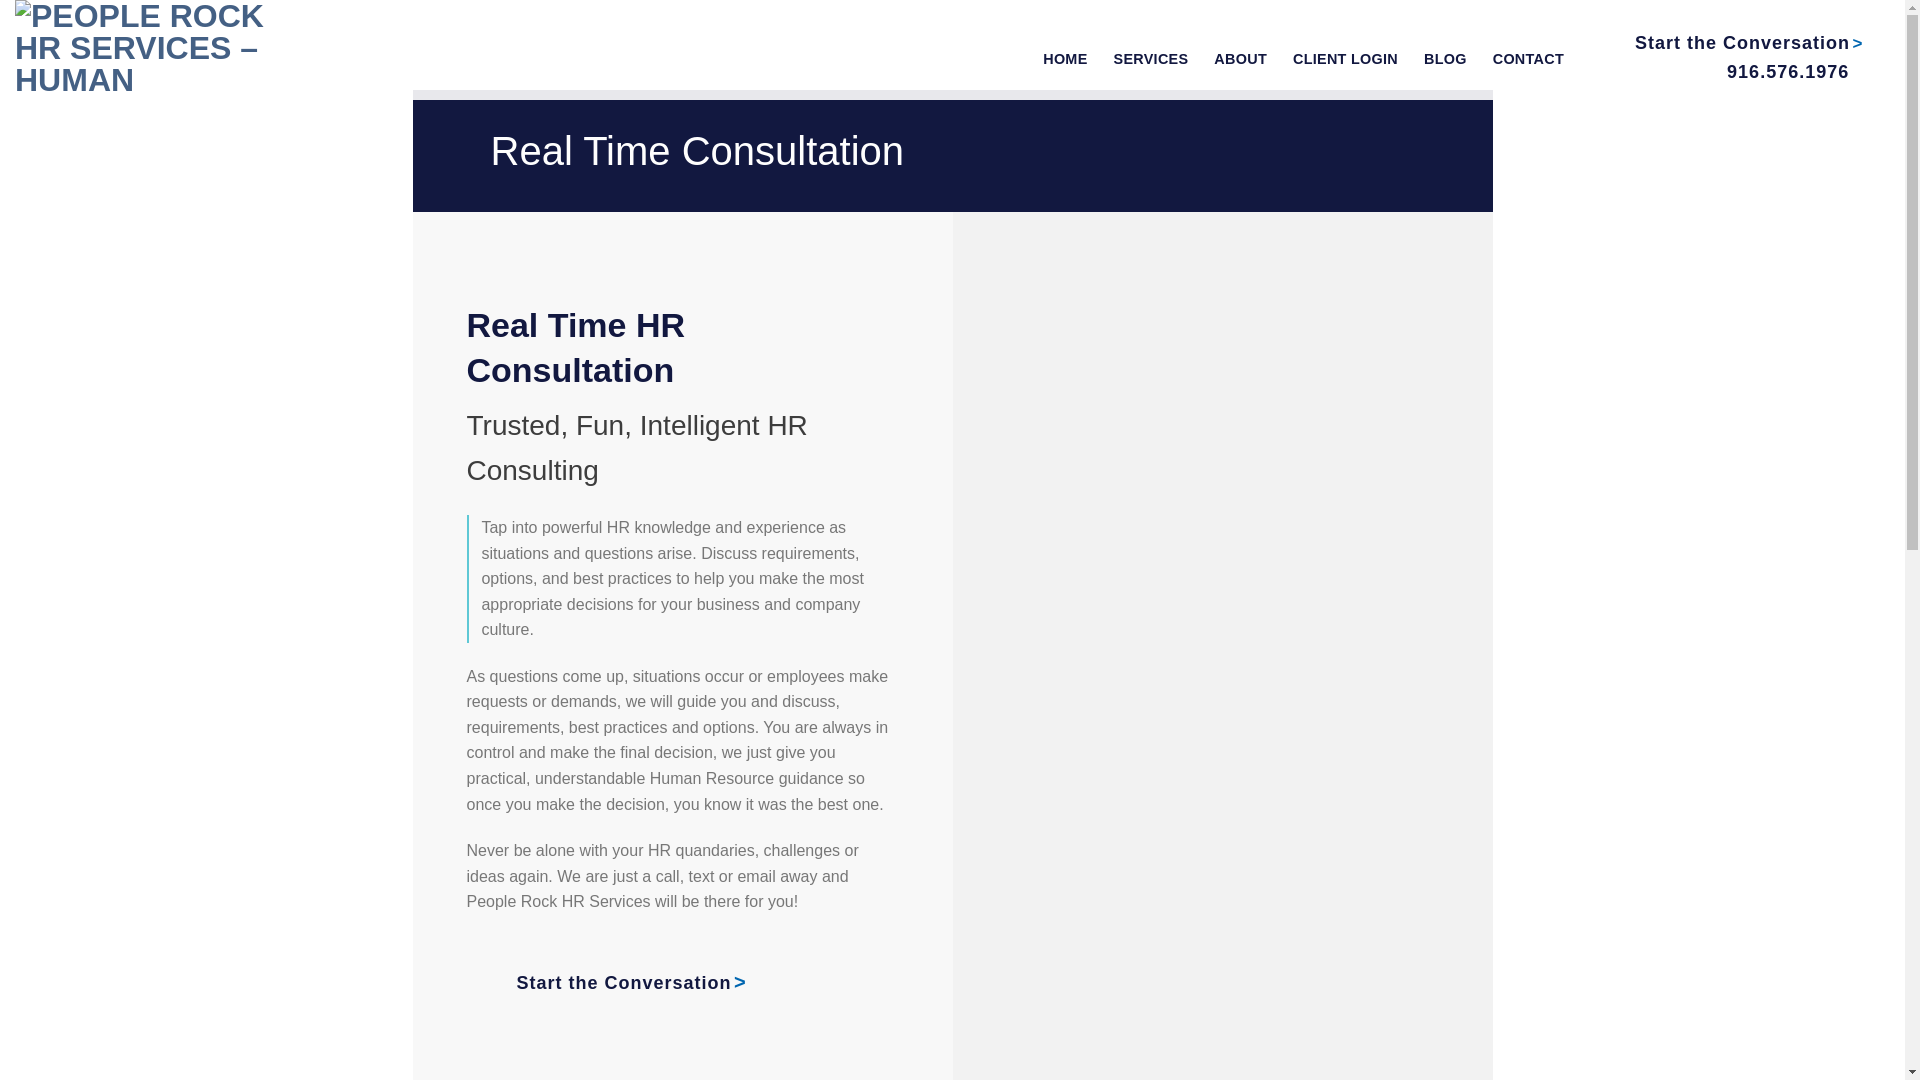 This screenshot has width=1920, height=1080. What do you see at coordinates (624, 982) in the screenshot?
I see `Start the Conversation` at bounding box center [624, 982].